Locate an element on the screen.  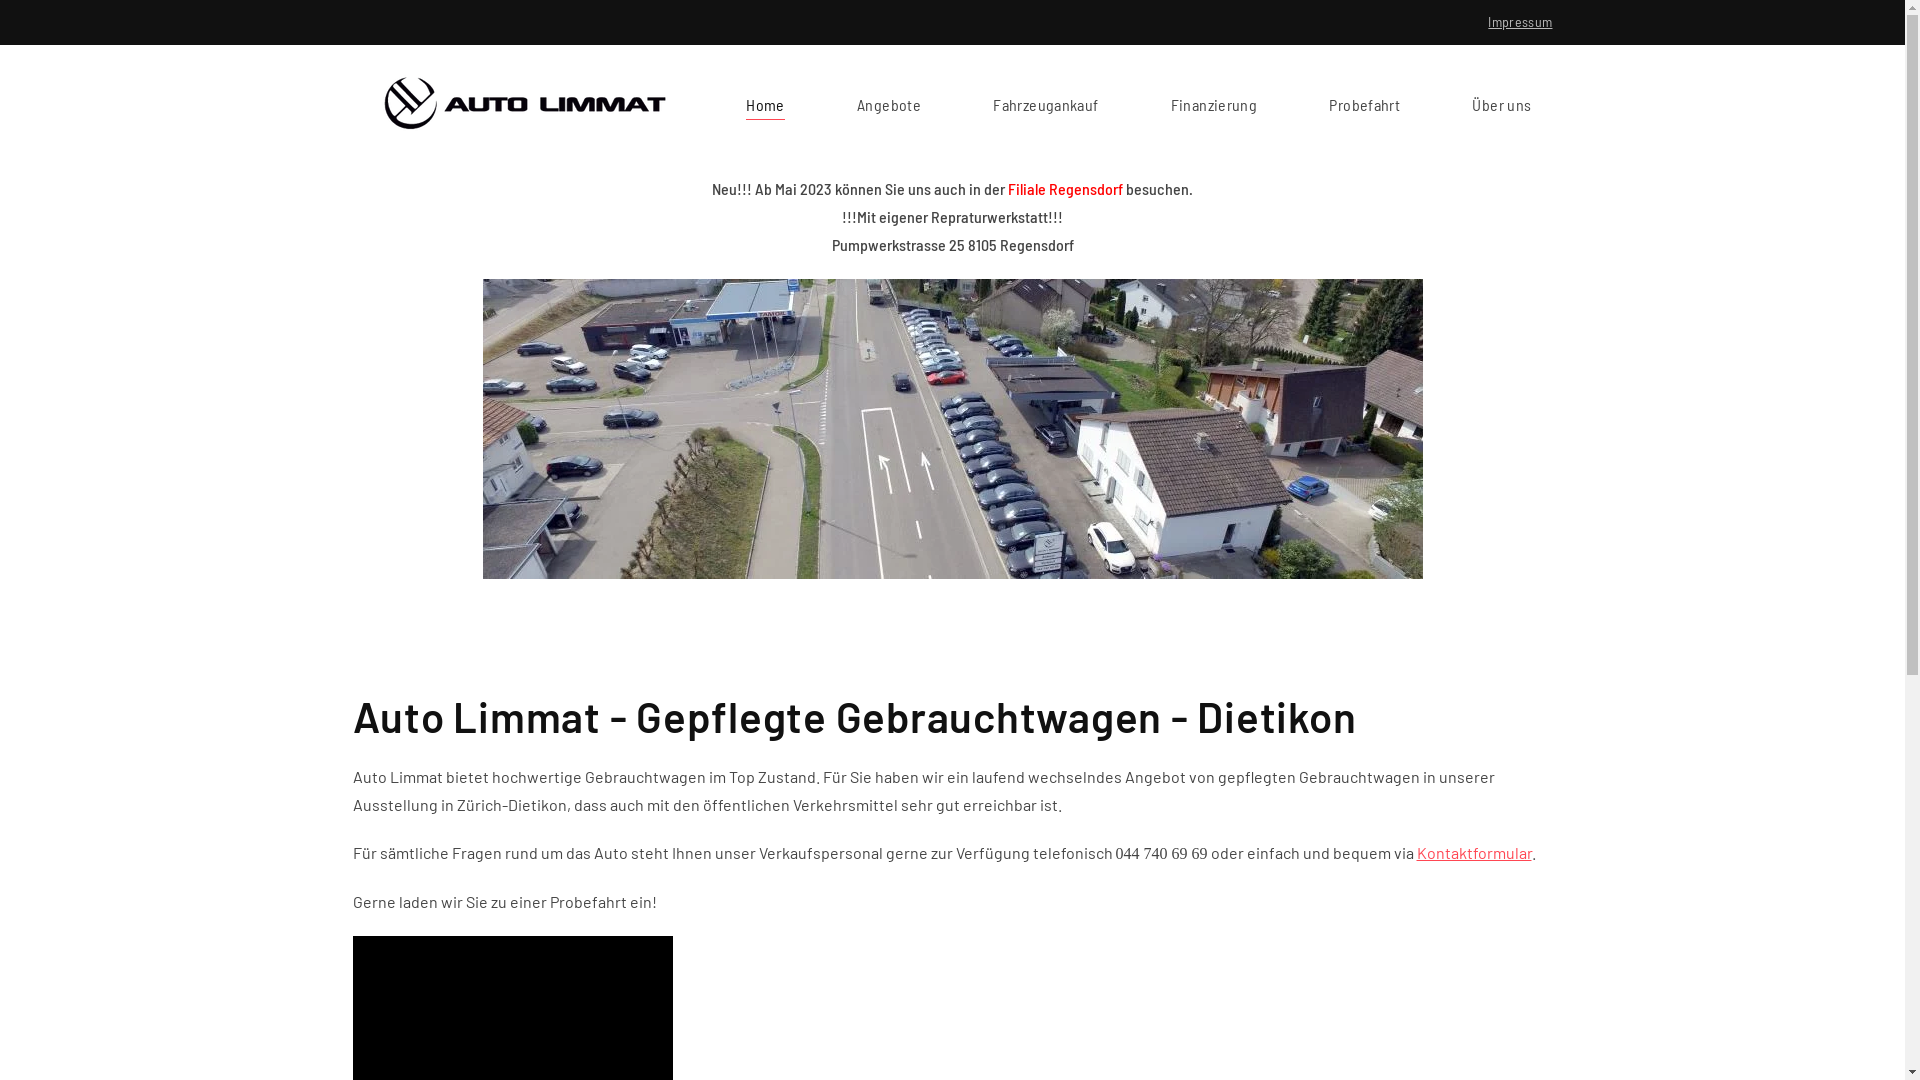
Fahrzeugankauf is located at coordinates (1046, 104).